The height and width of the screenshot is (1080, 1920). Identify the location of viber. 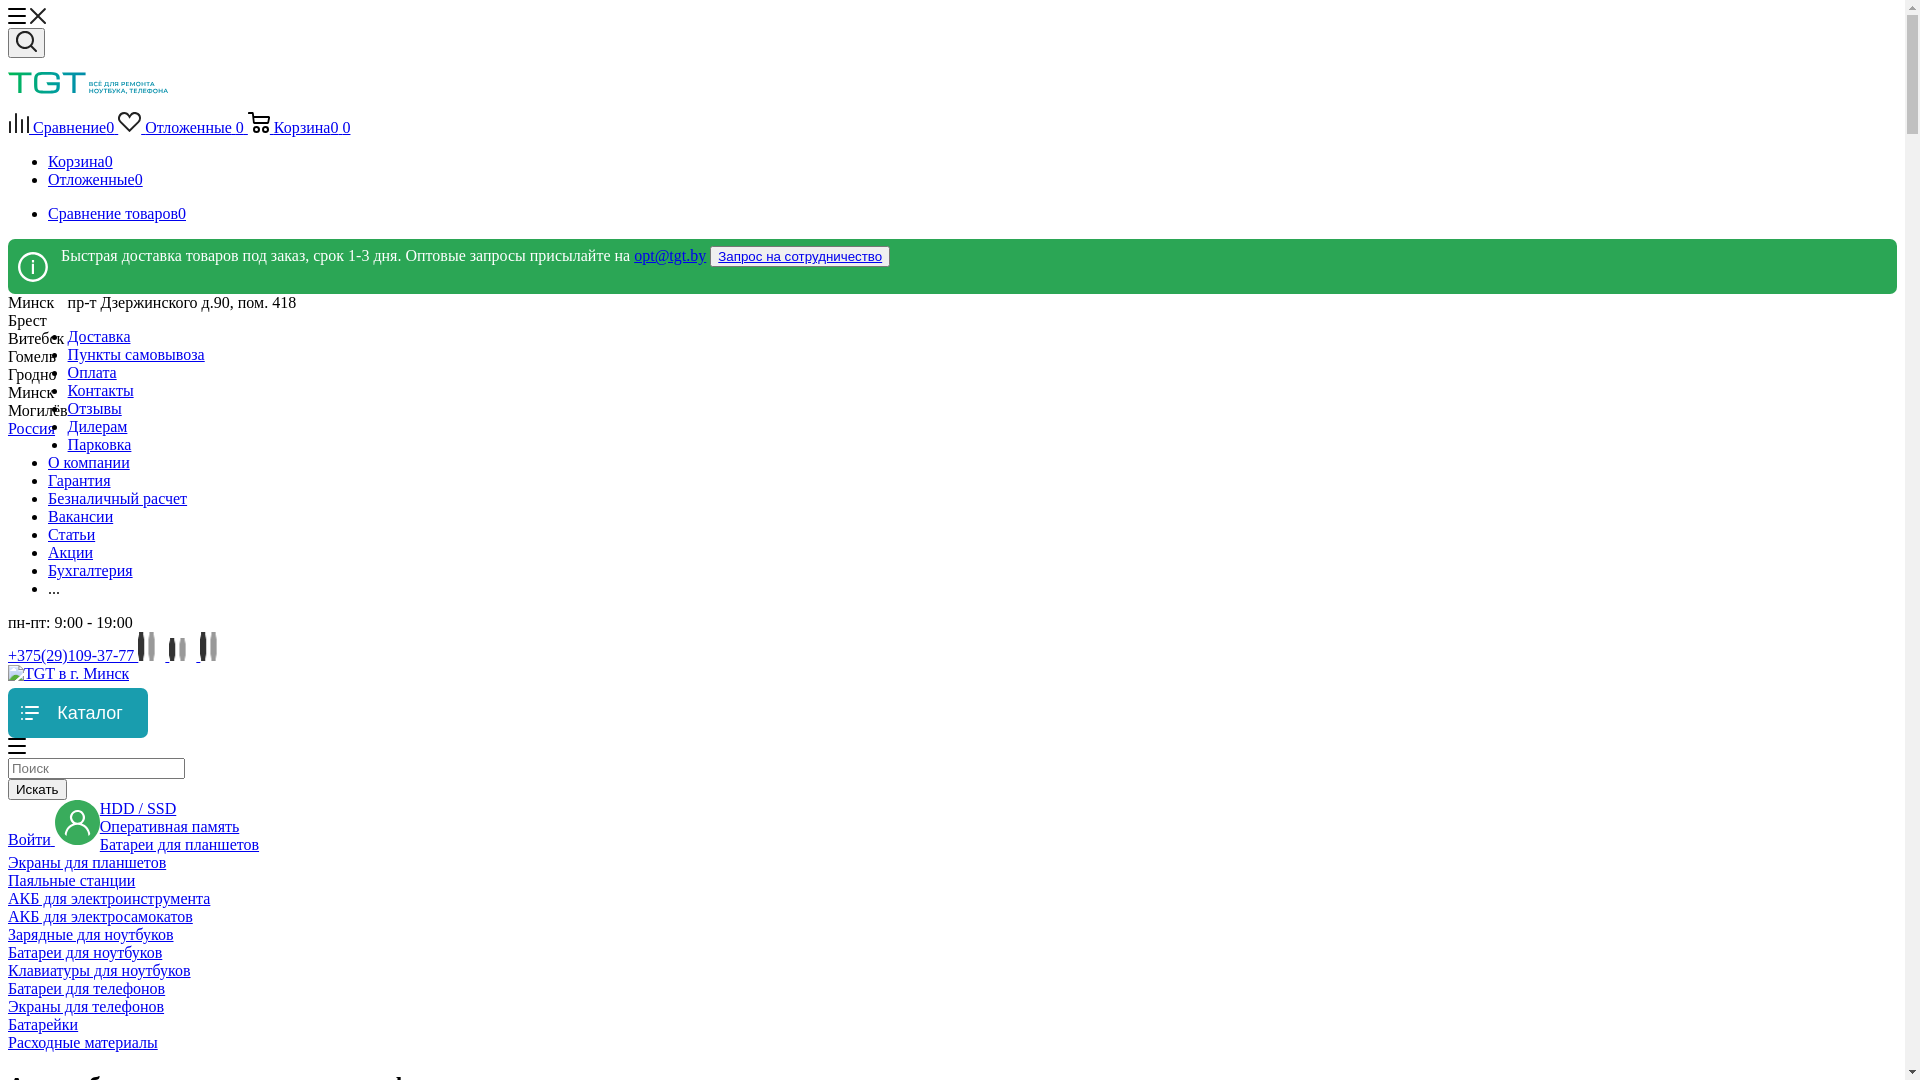
(154, 656).